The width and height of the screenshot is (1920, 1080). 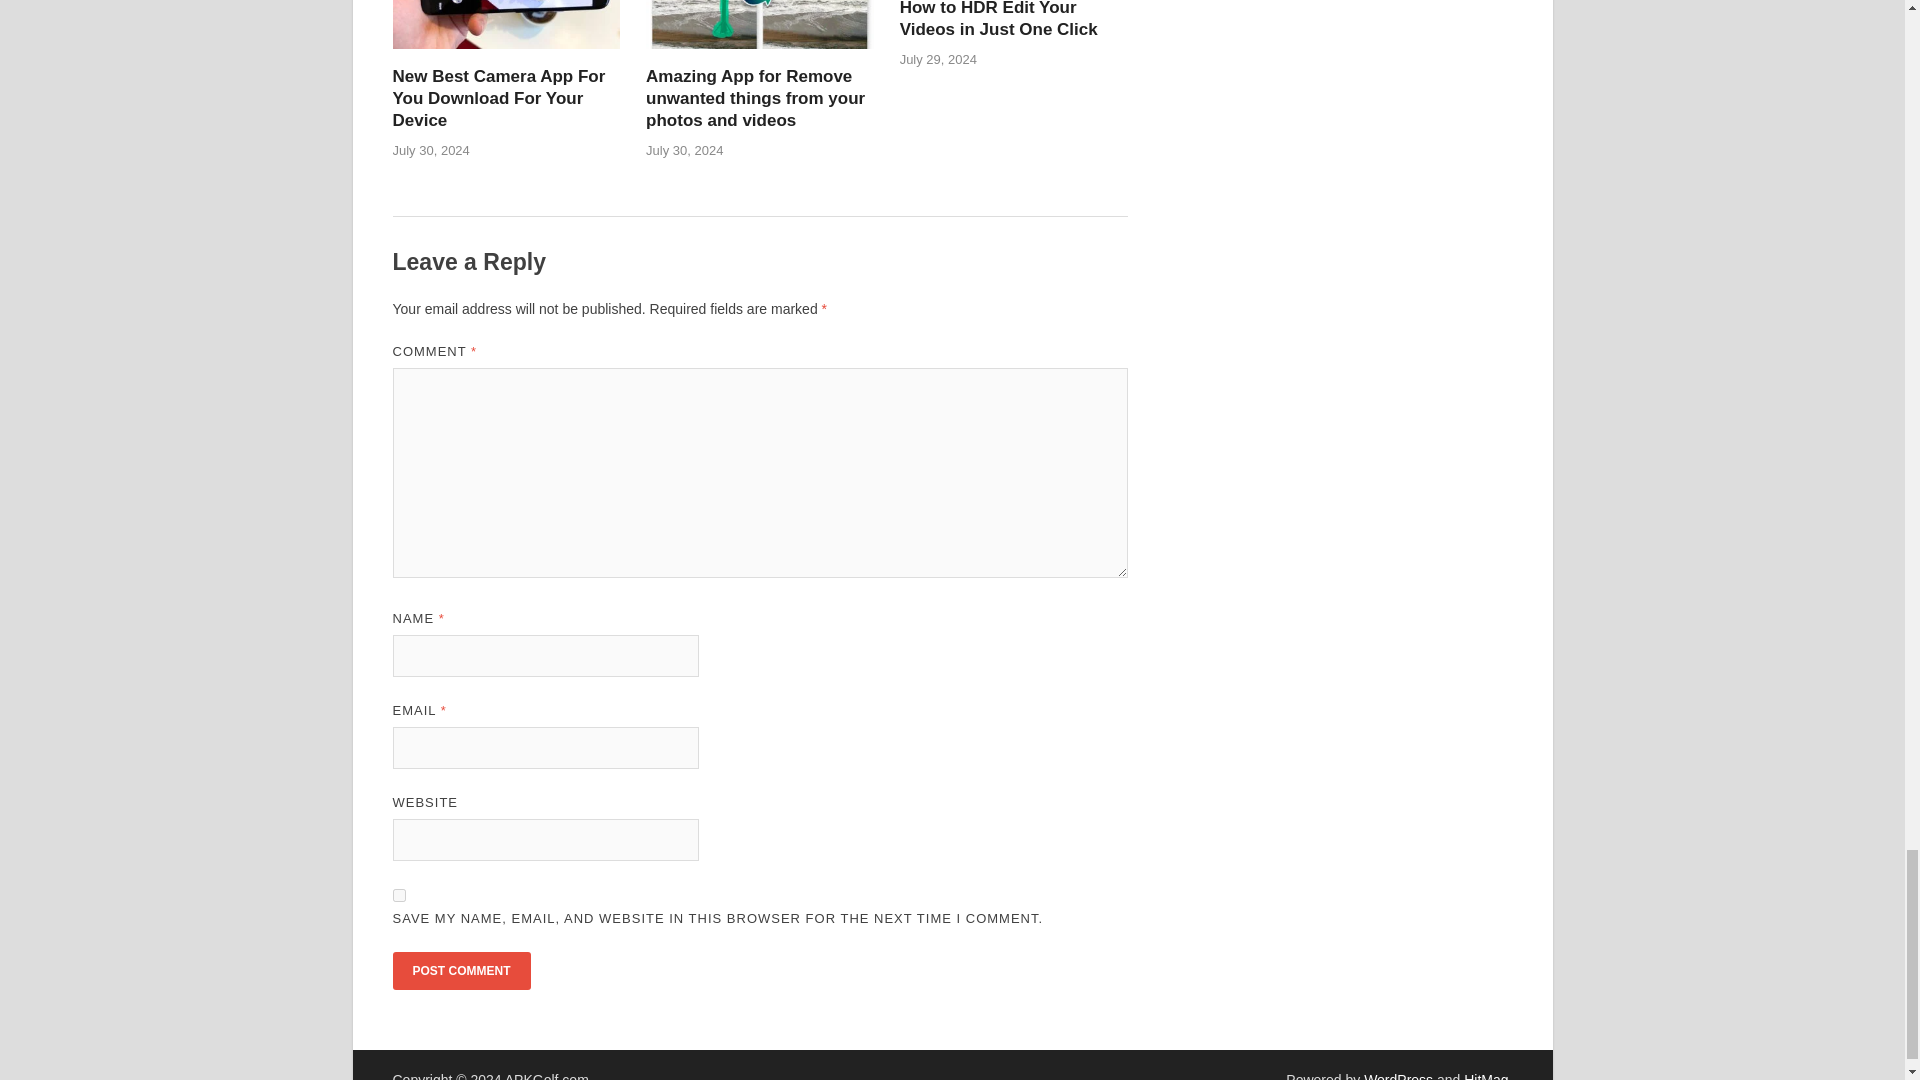 What do you see at coordinates (398, 894) in the screenshot?
I see `yes` at bounding box center [398, 894].